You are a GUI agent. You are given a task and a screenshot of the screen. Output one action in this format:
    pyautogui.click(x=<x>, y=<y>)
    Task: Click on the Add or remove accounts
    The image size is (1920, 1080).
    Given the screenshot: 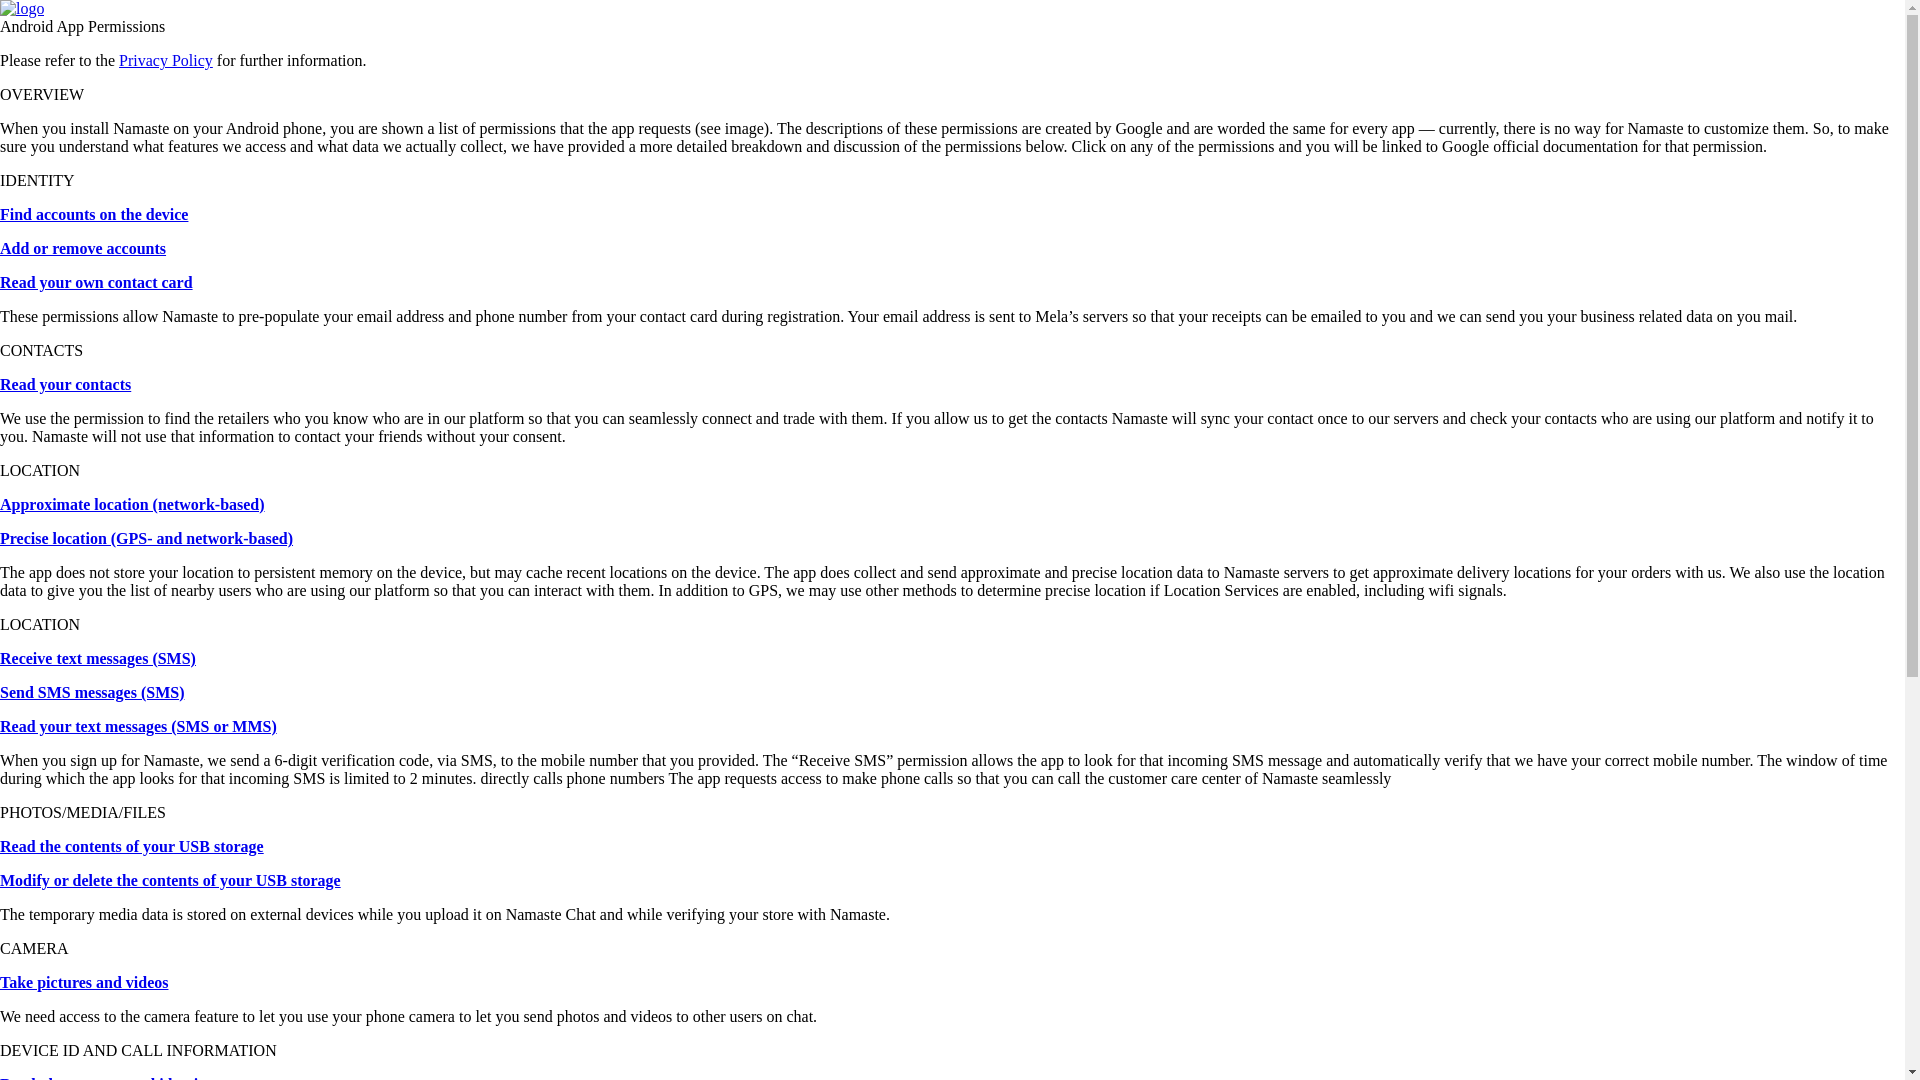 What is the action you would take?
    pyautogui.click(x=83, y=248)
    